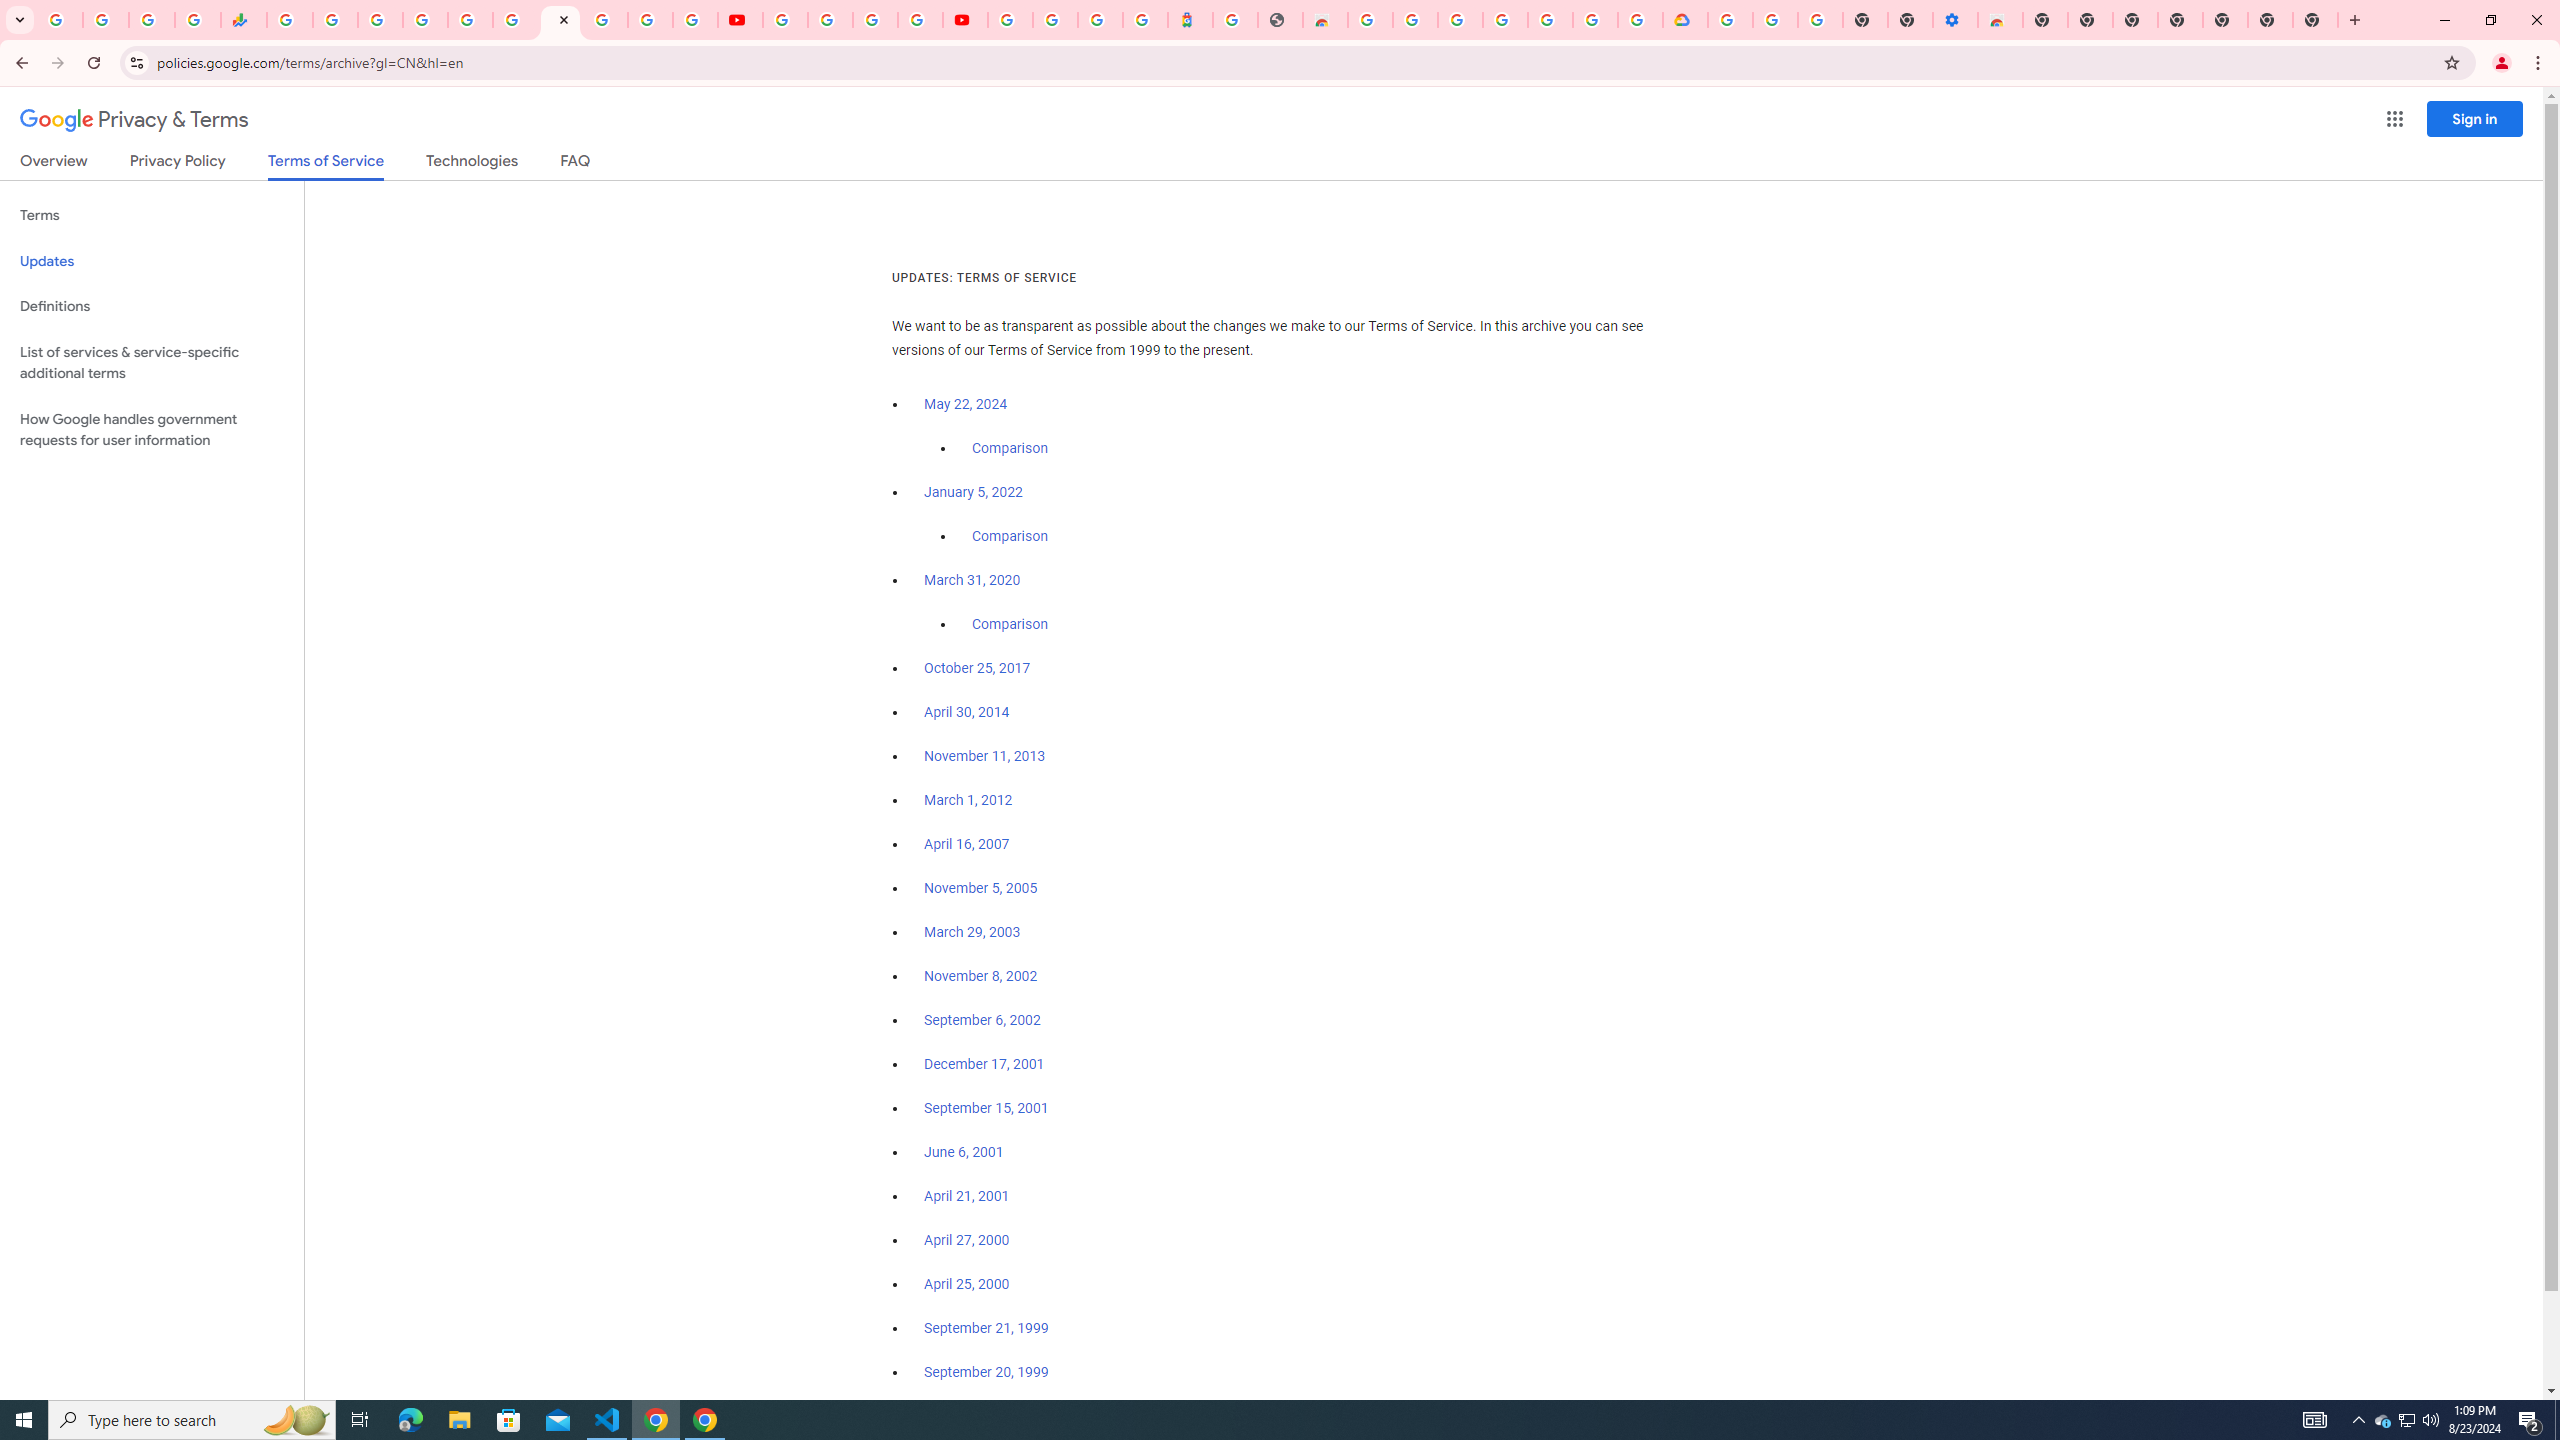  What do you see at coordinates (54, 164) in the screenshot?
I see `Overview` at bounding box center [54, 164].